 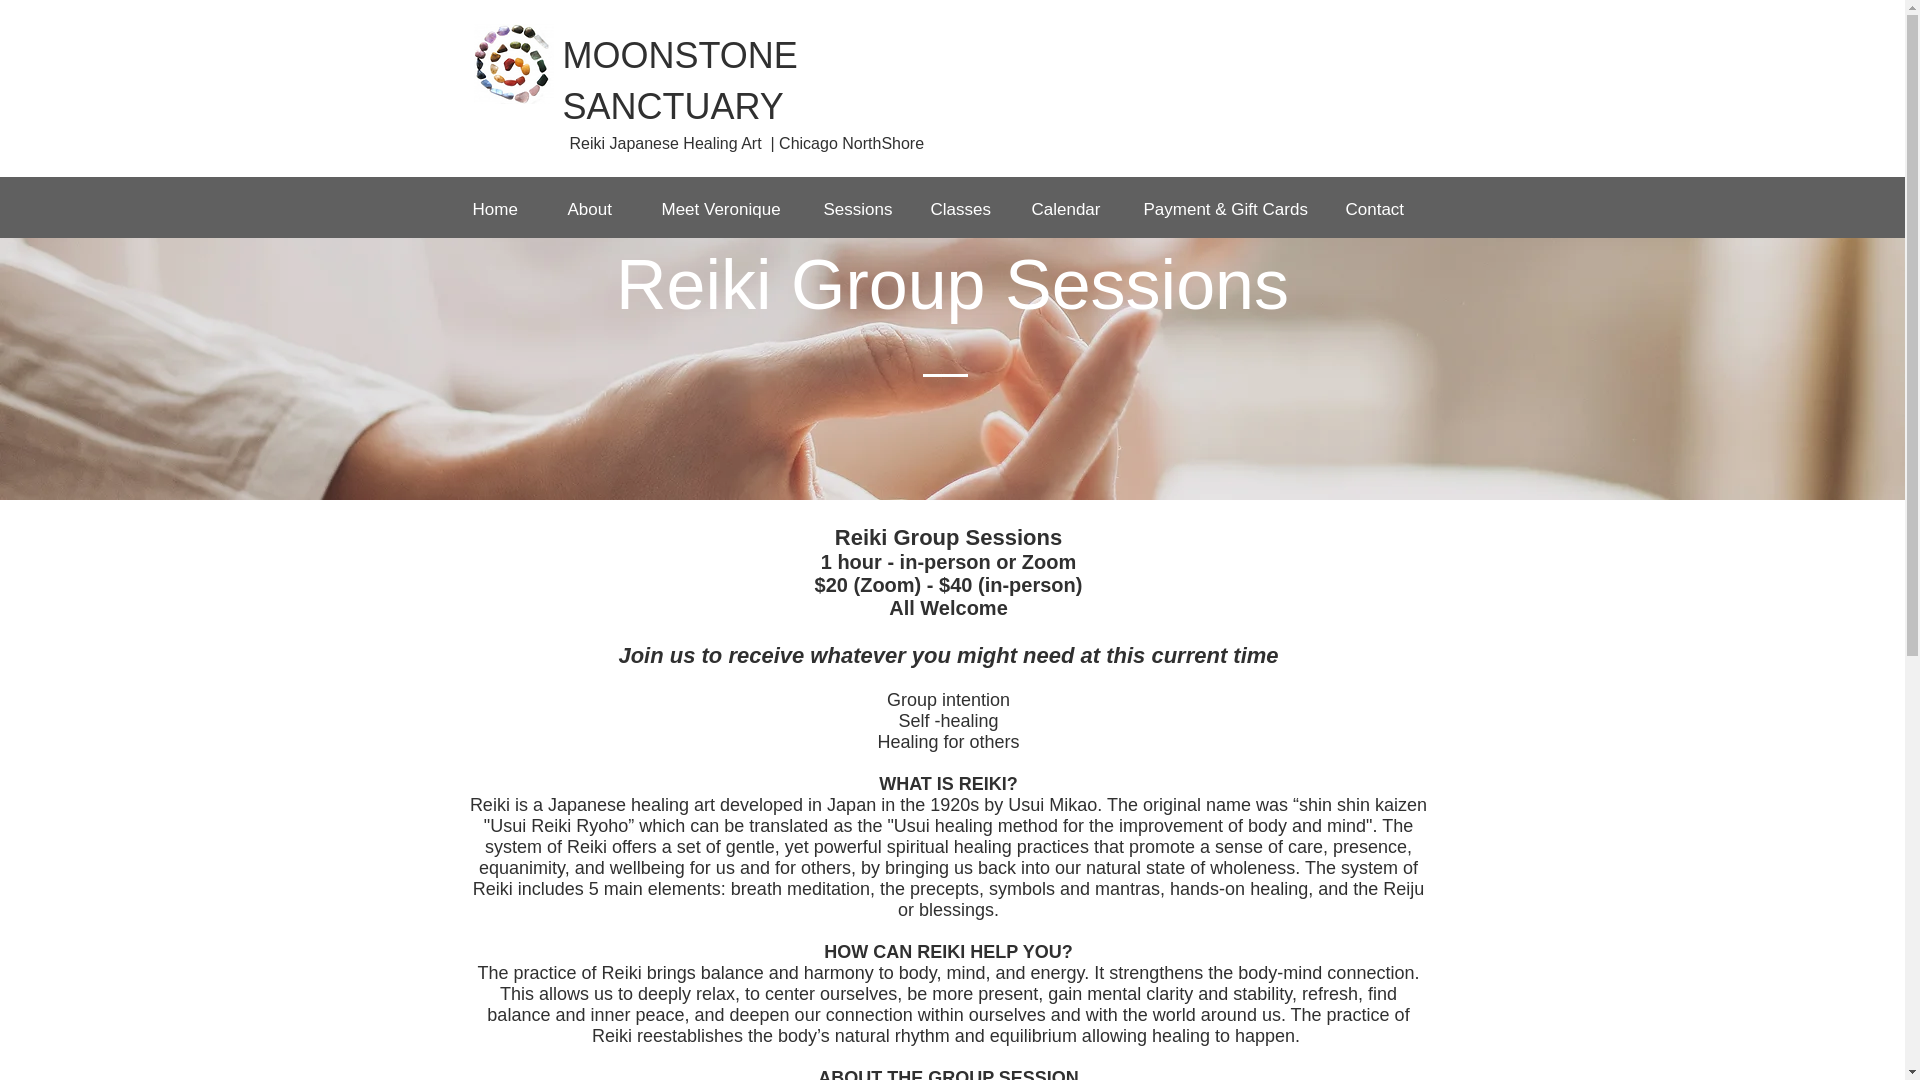 I want to click on About, so click(x=605, y=210).